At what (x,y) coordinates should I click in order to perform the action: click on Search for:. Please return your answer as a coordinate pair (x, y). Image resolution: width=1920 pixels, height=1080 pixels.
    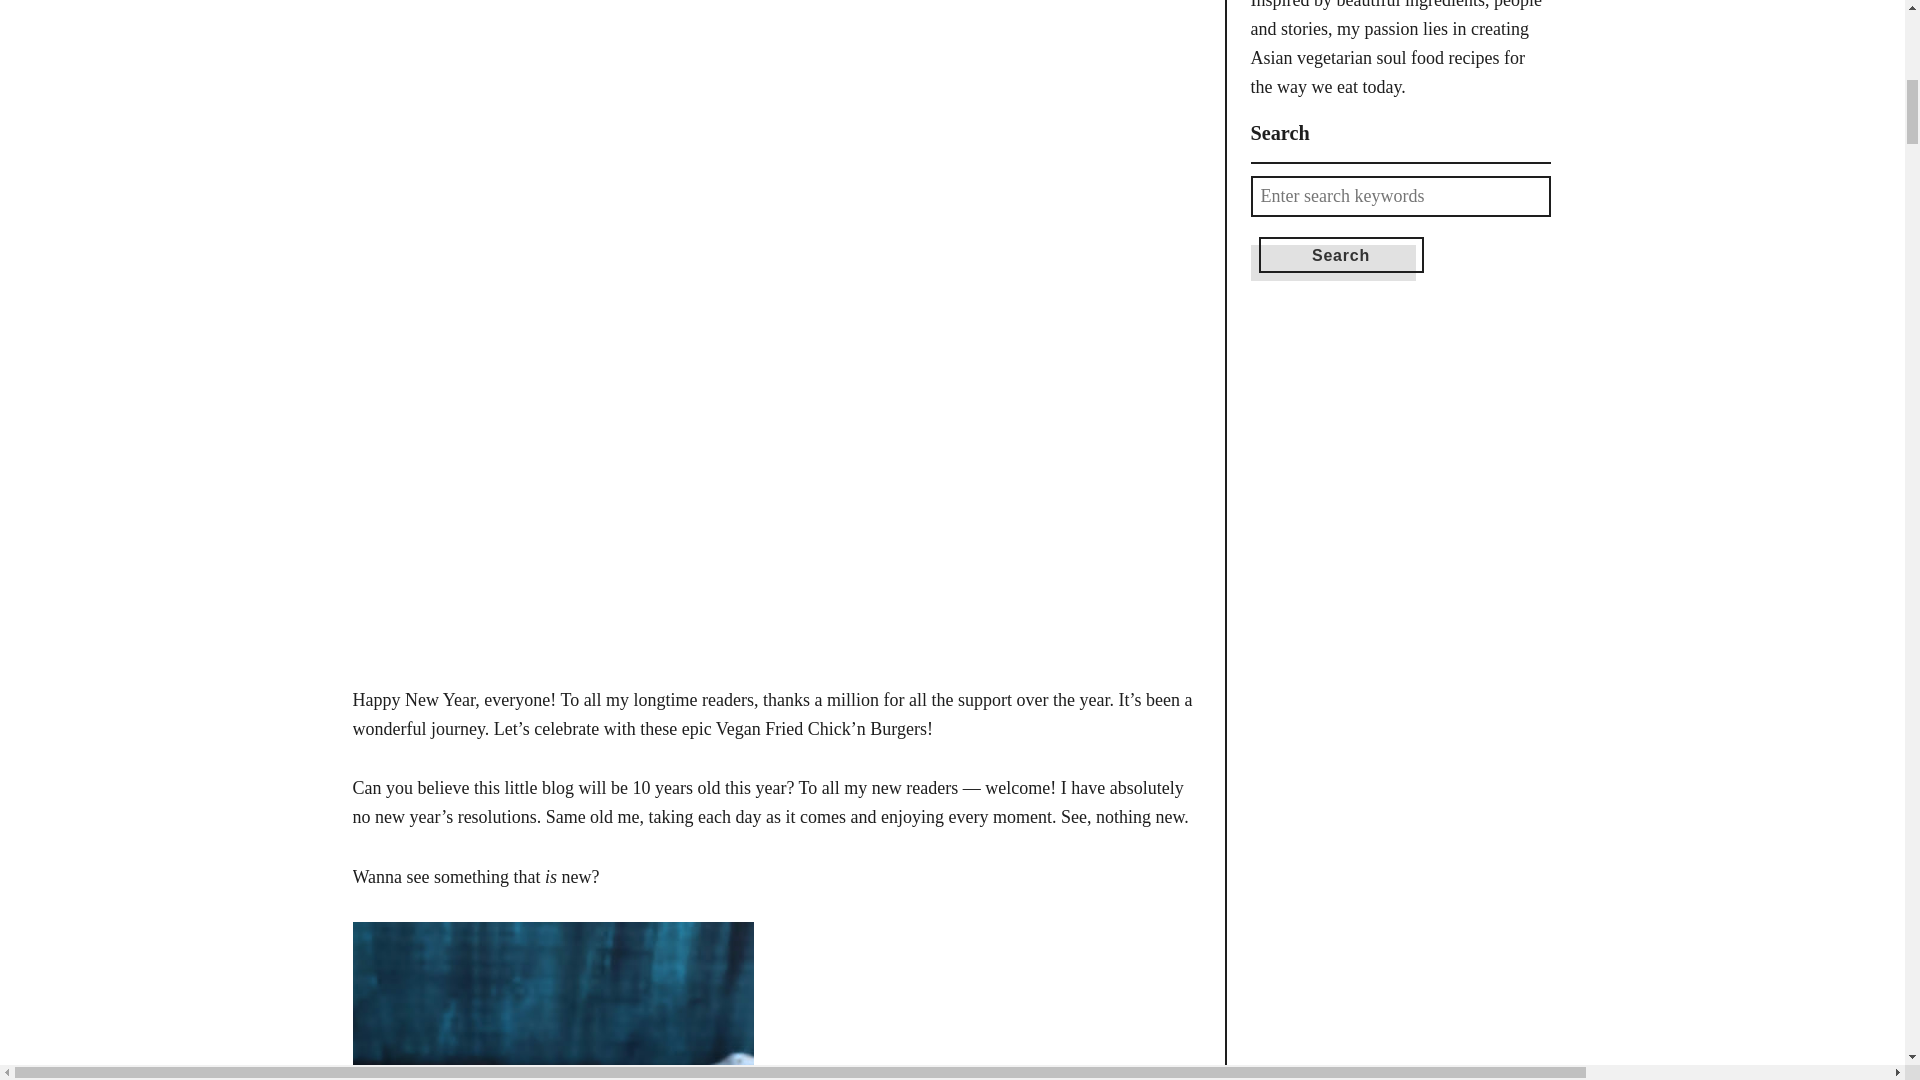
    Looking at the image, I should click on (1399, 196).